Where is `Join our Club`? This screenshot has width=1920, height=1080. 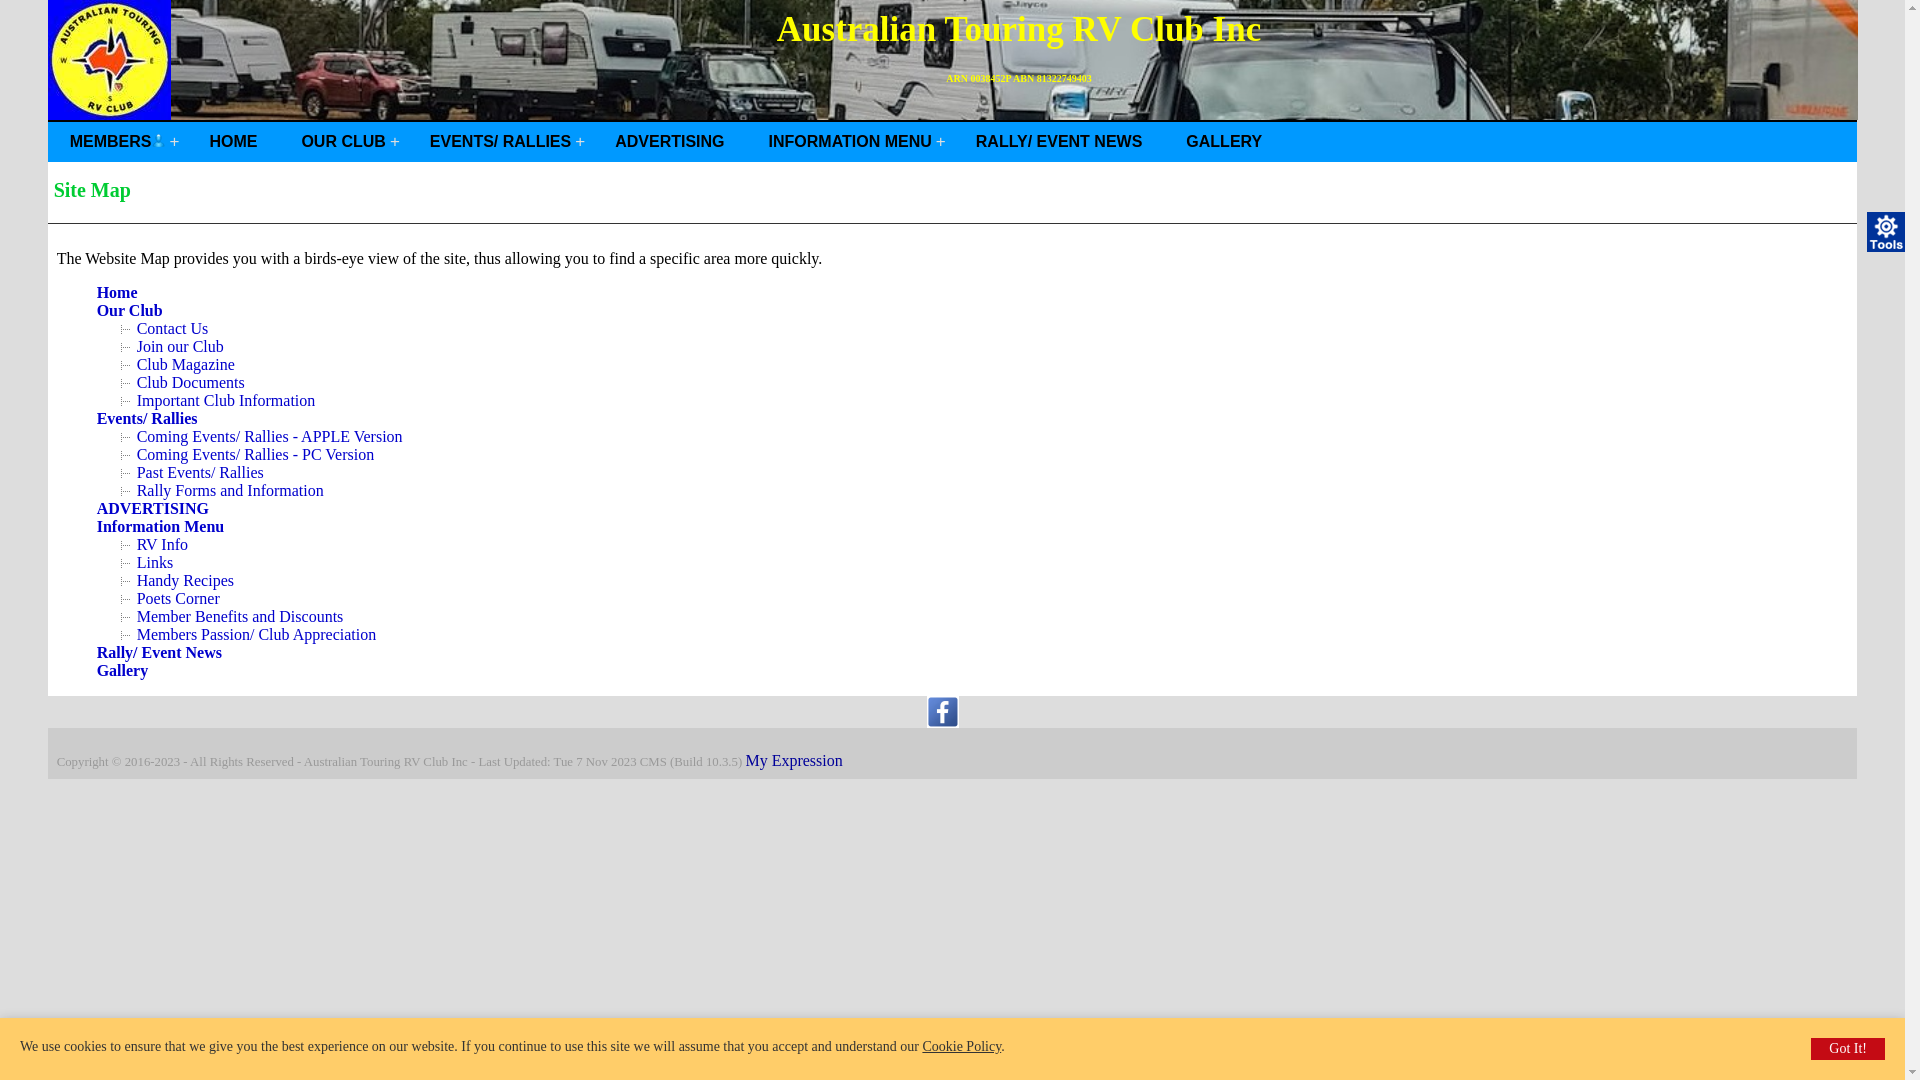
Join our Club is located at coordinates (180, 346).